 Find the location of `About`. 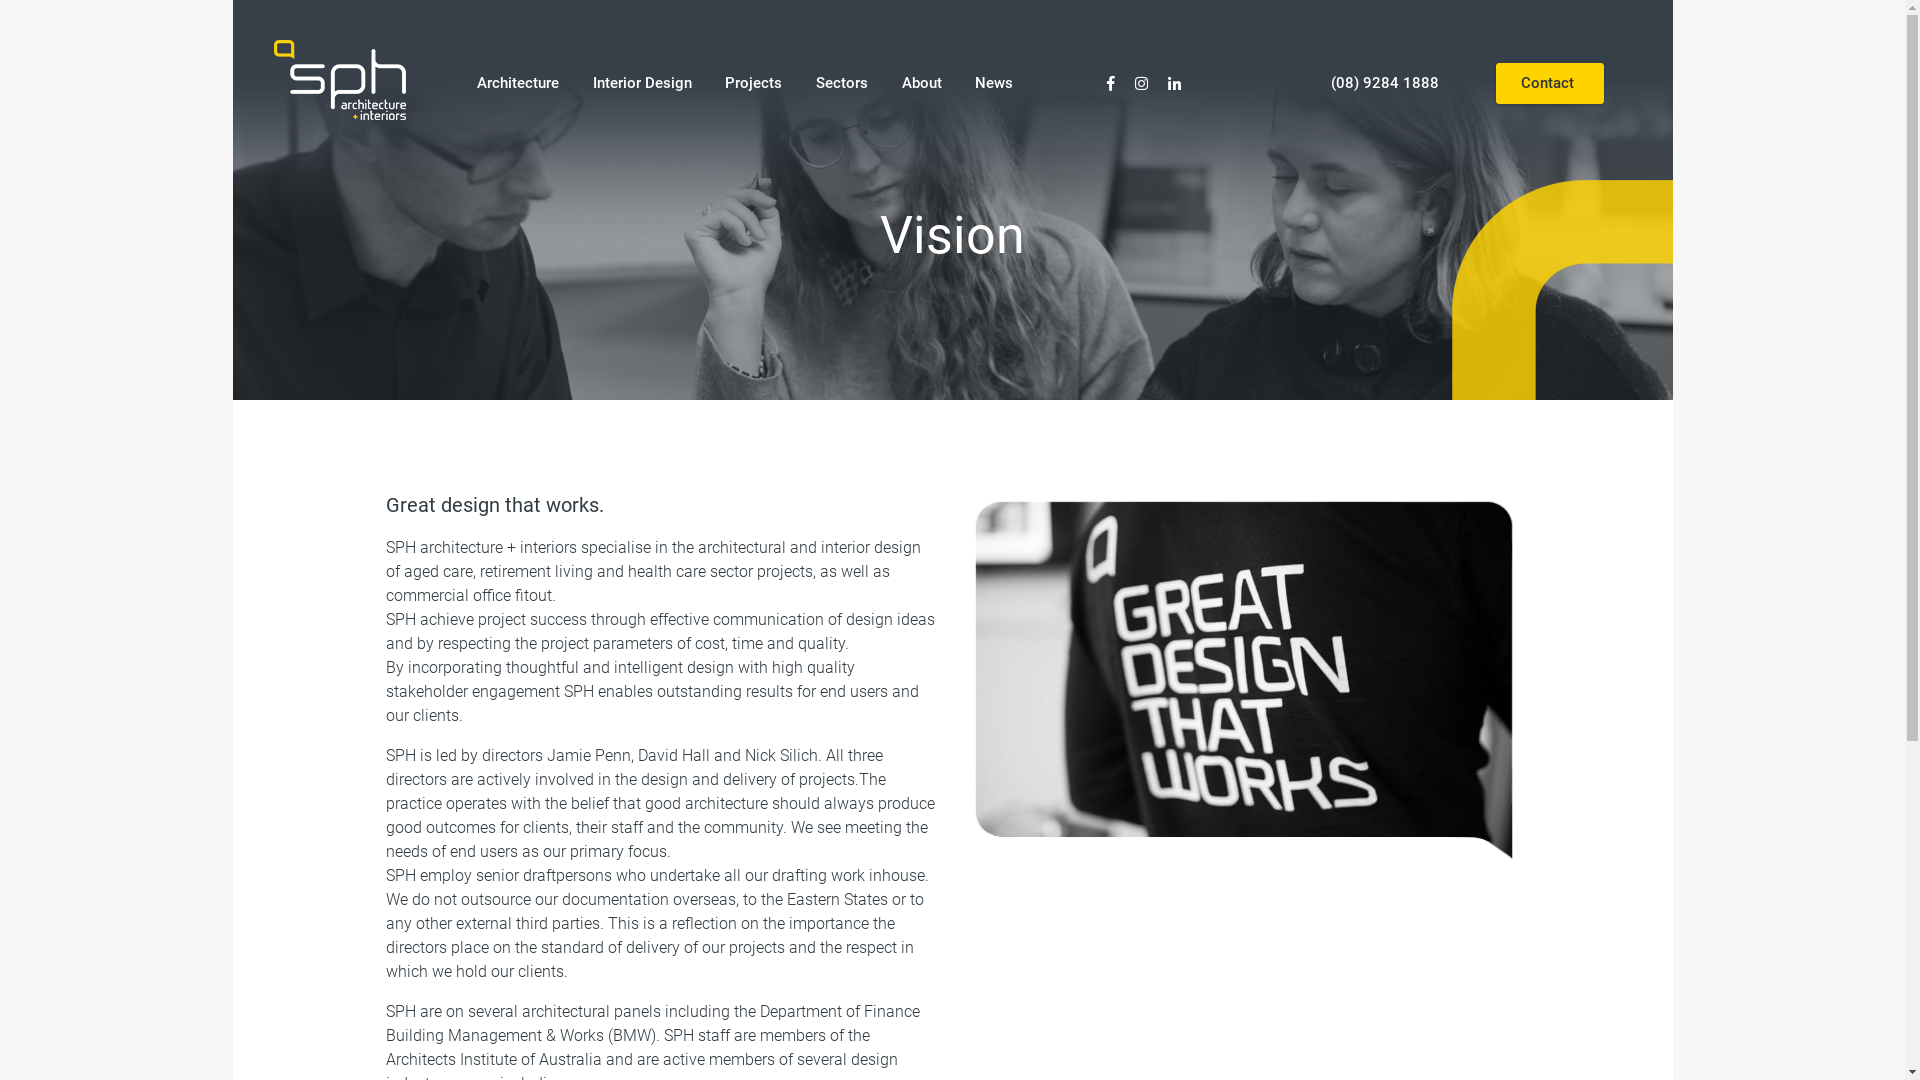

About is located at coordinates (924, 84).